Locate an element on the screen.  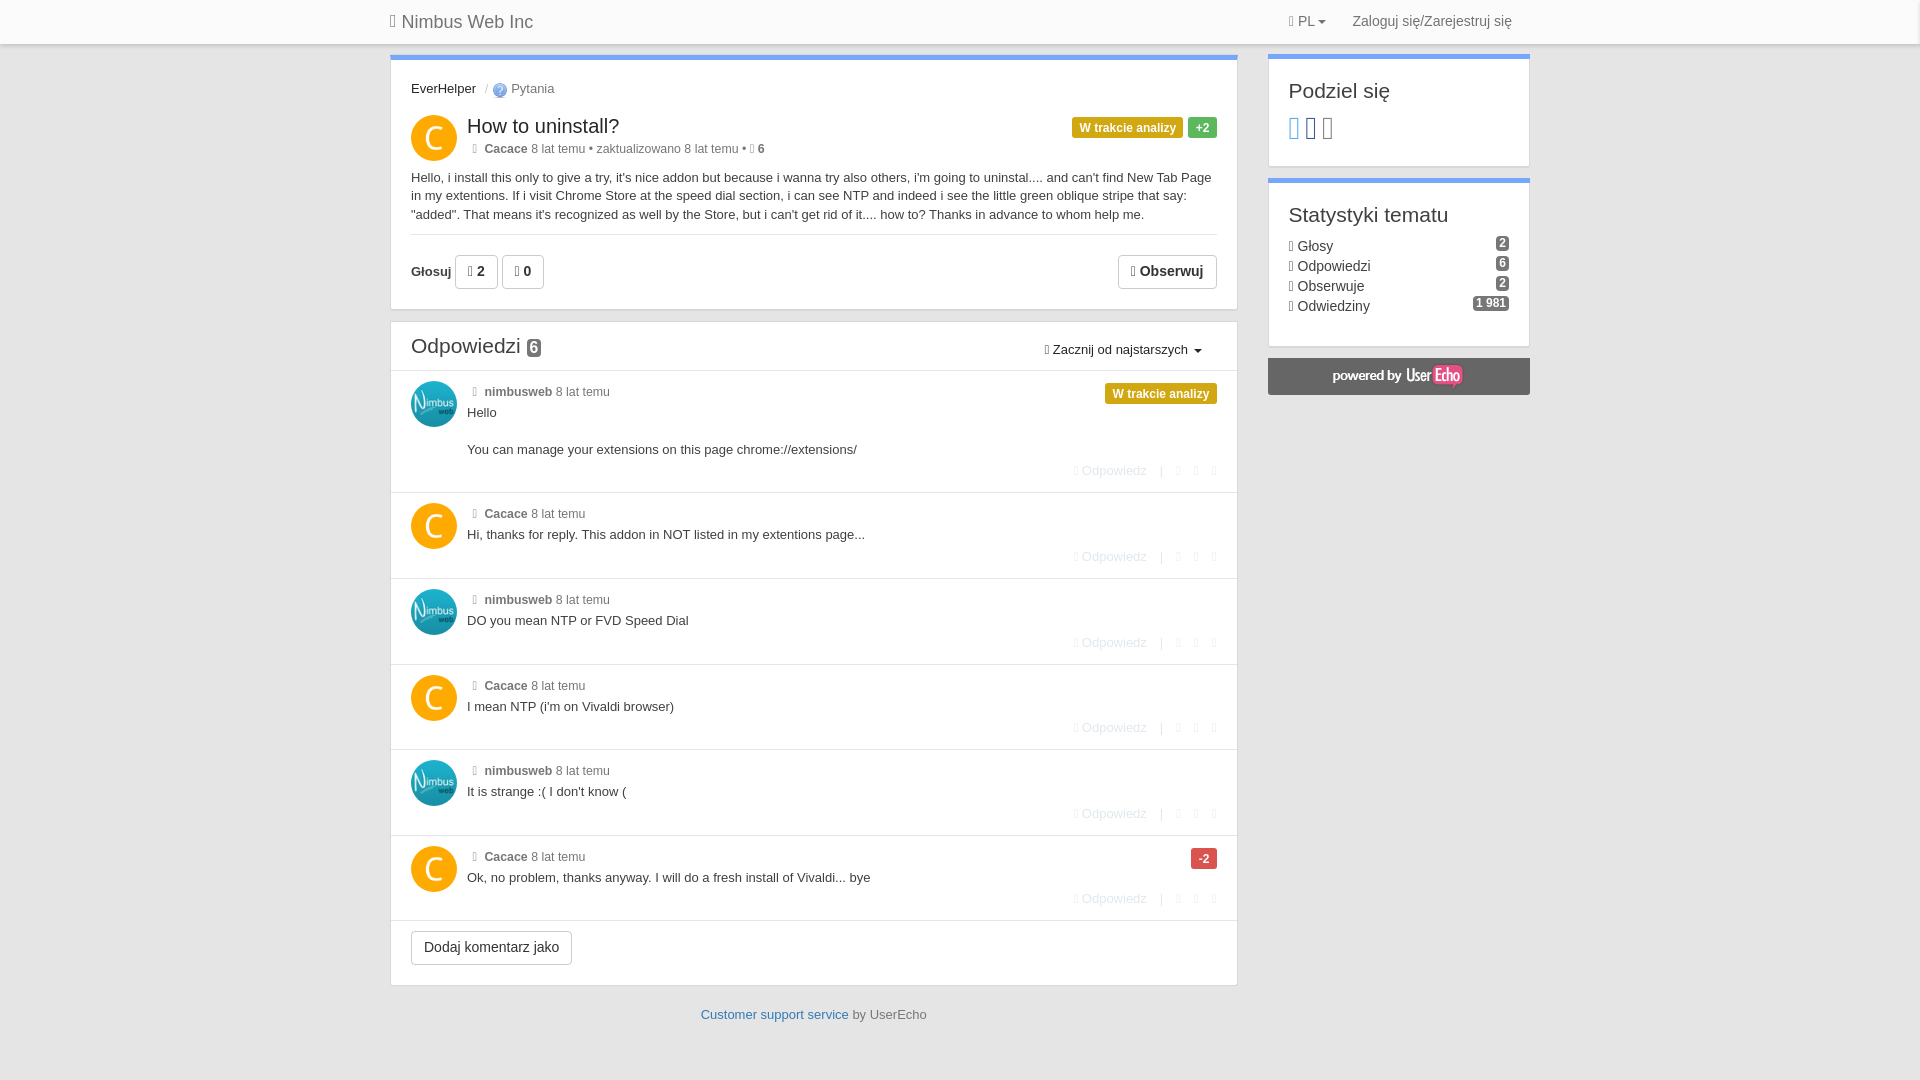
PL is located at coordinates (1307, 22).